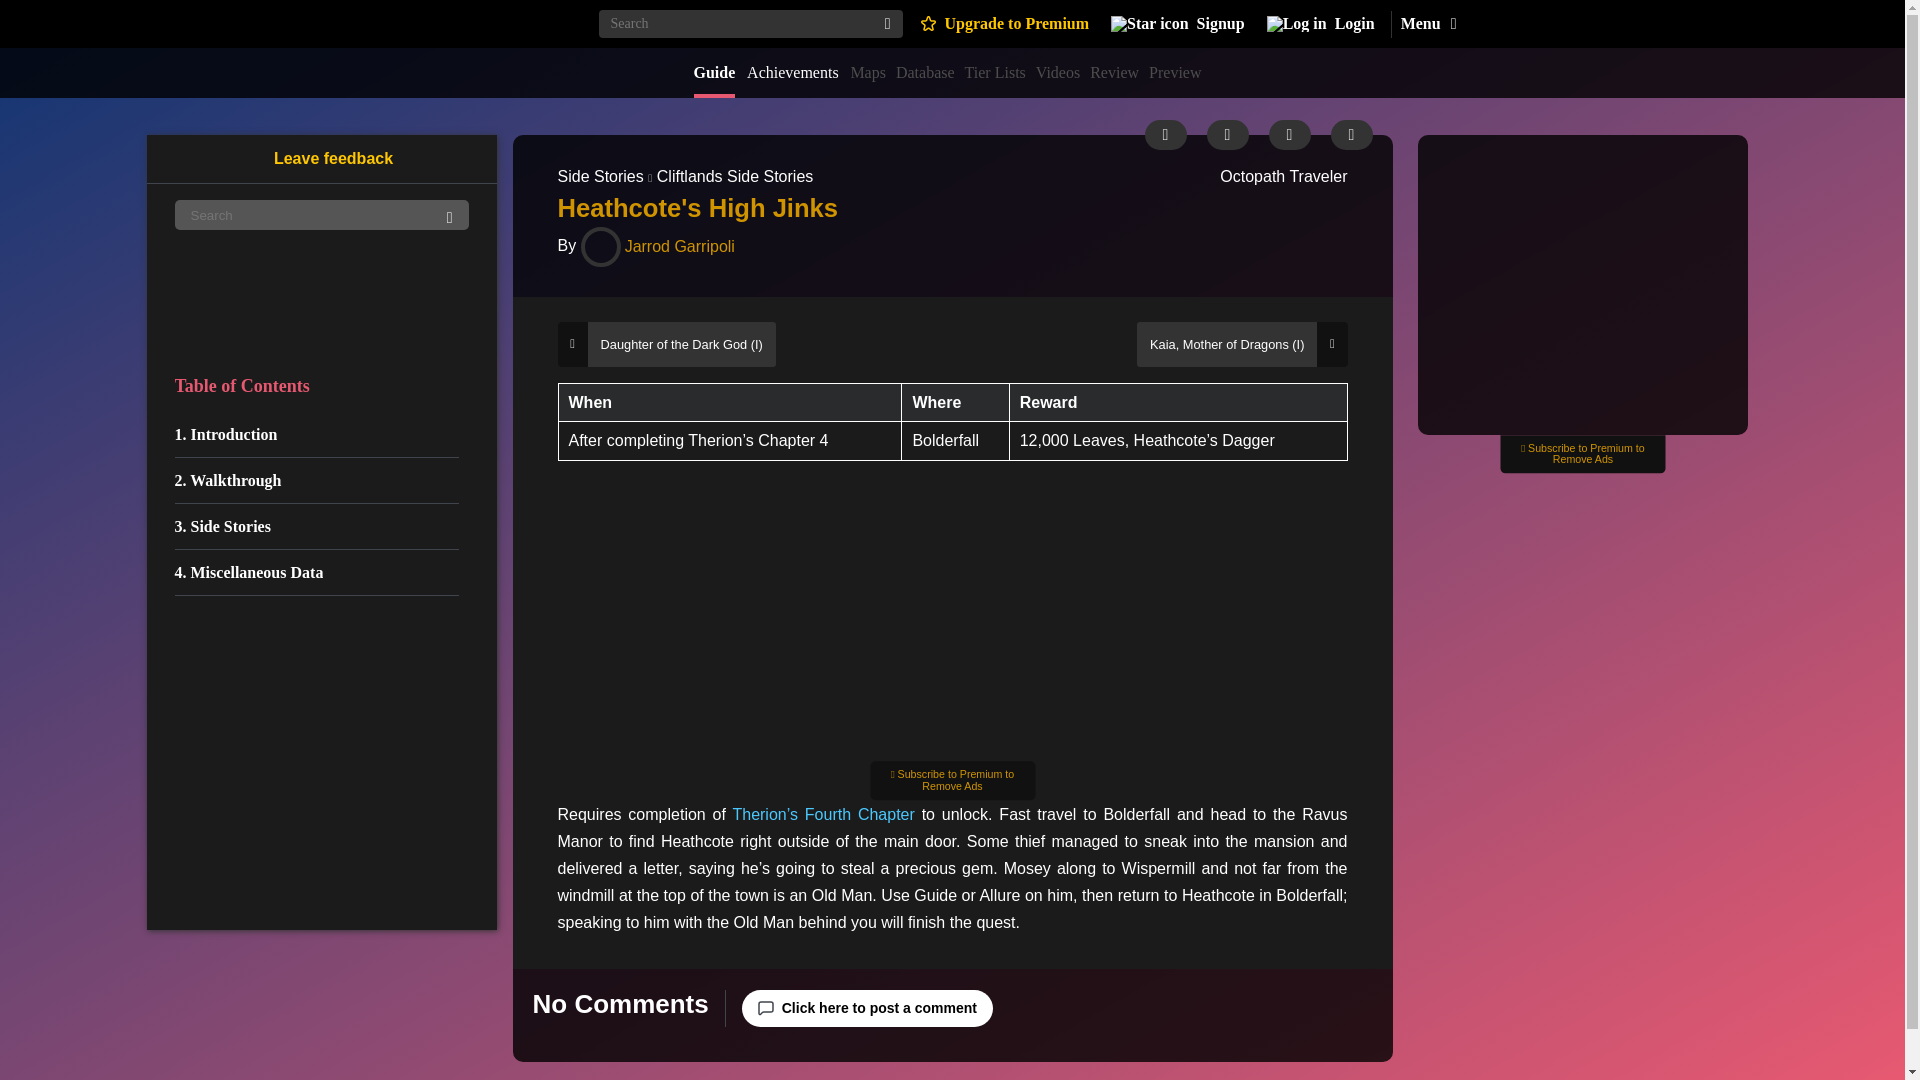 This screenshot has height=1080, width=1920. I want to click on Home, so click(512, 23).